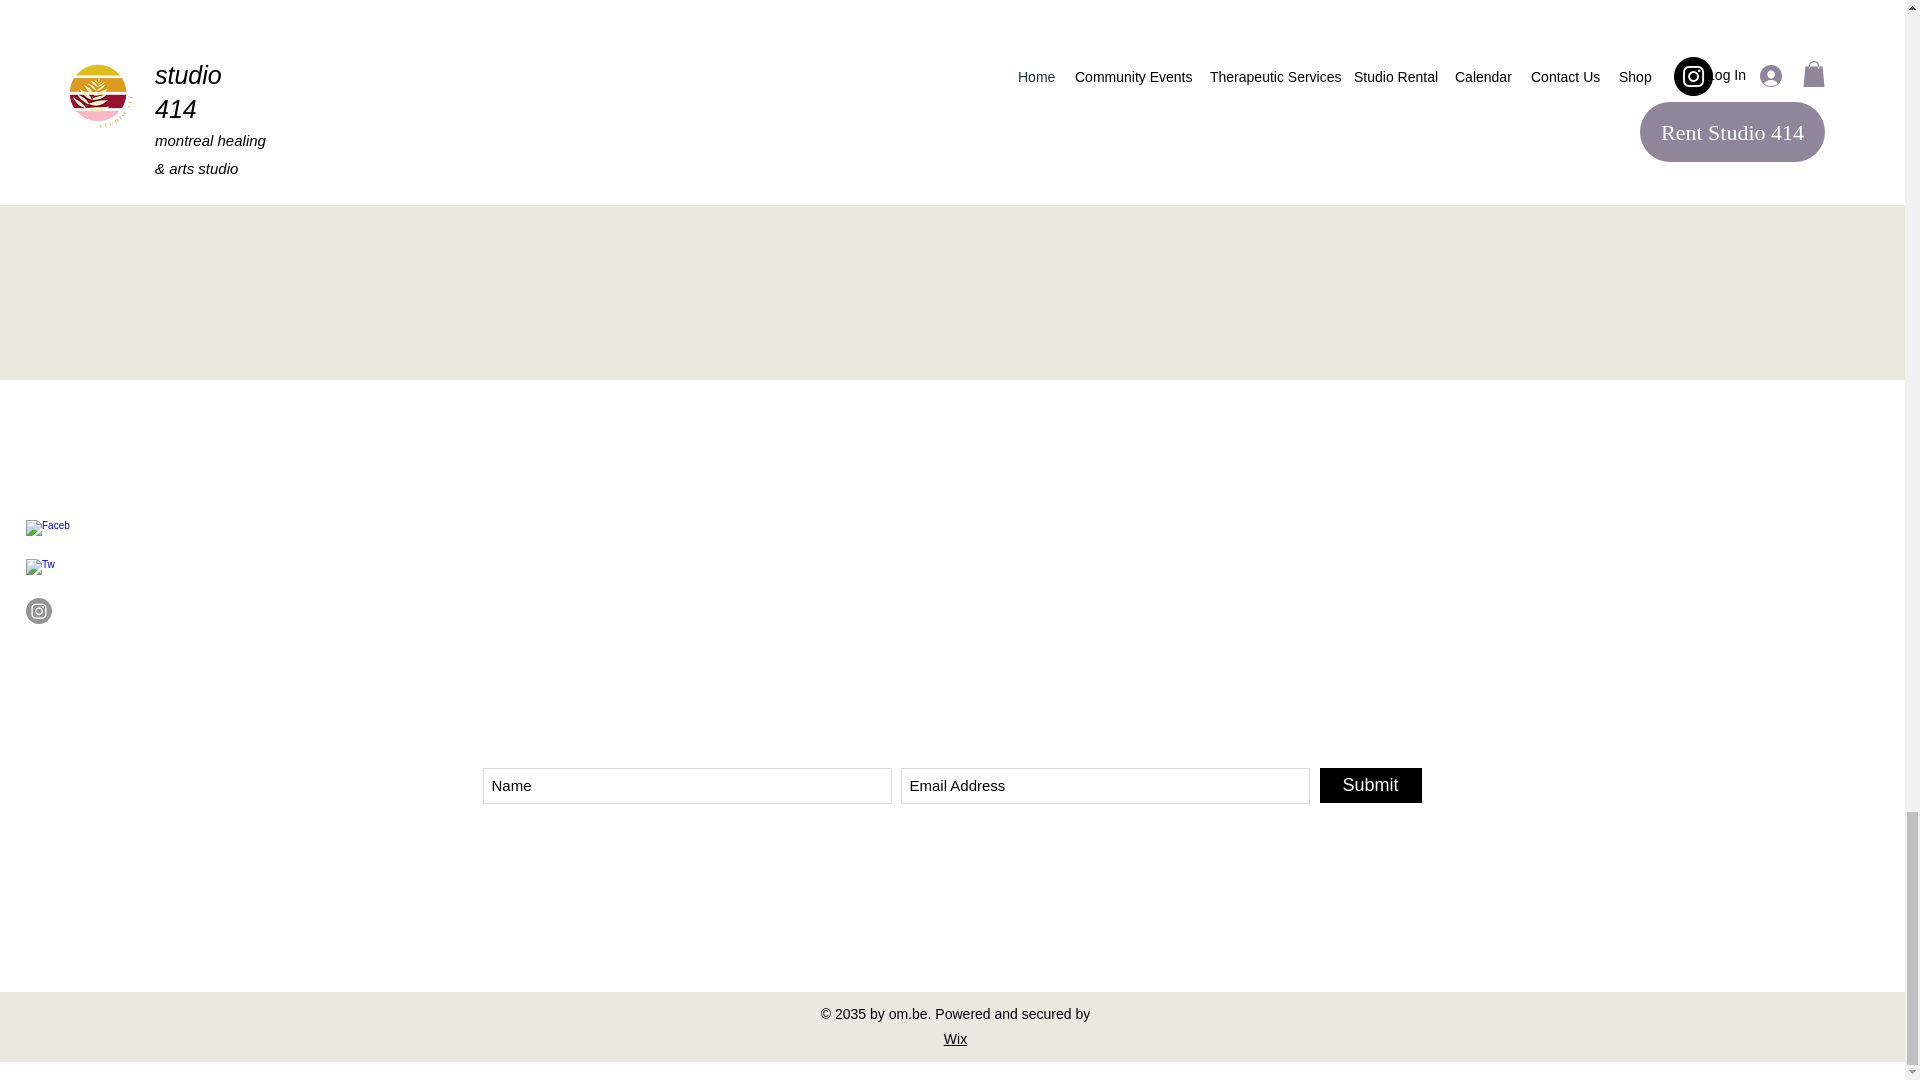  Describe the element at coordinates (956, 1038) in the screenshot. I see `Wix` at that location.